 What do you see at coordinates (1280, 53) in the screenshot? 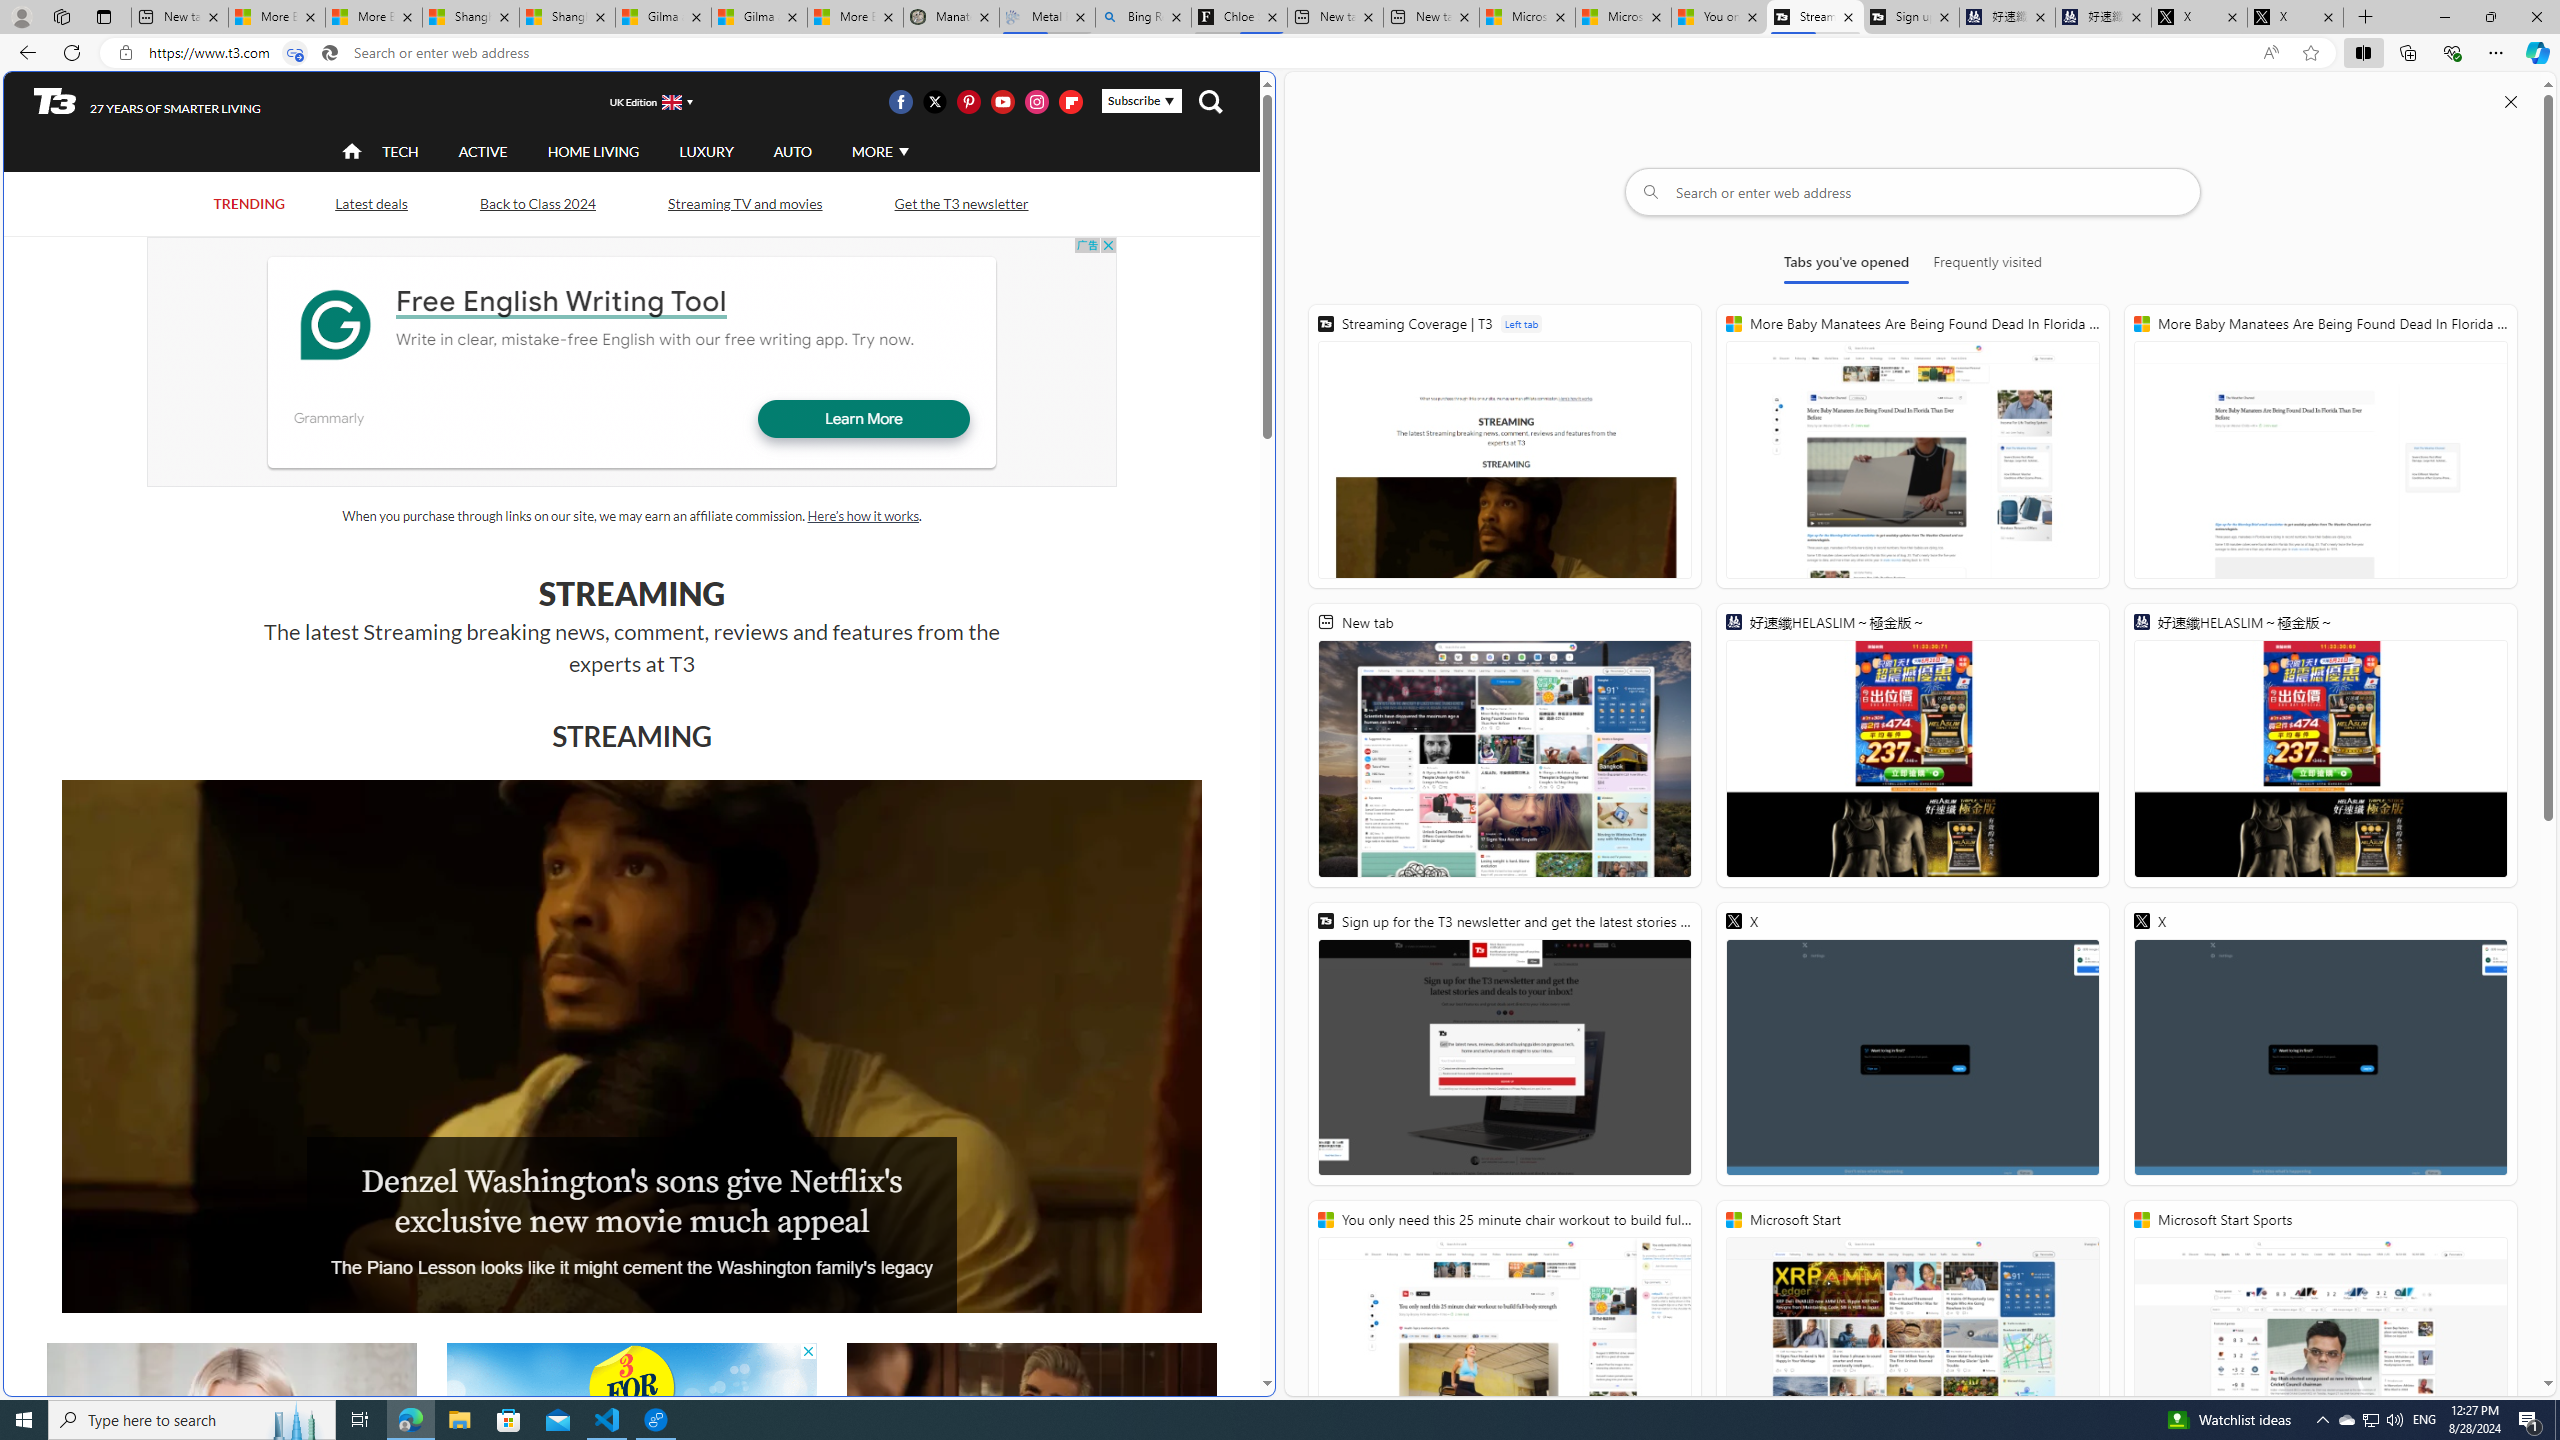
I see `App bar` at bounding box center [1280, 53].